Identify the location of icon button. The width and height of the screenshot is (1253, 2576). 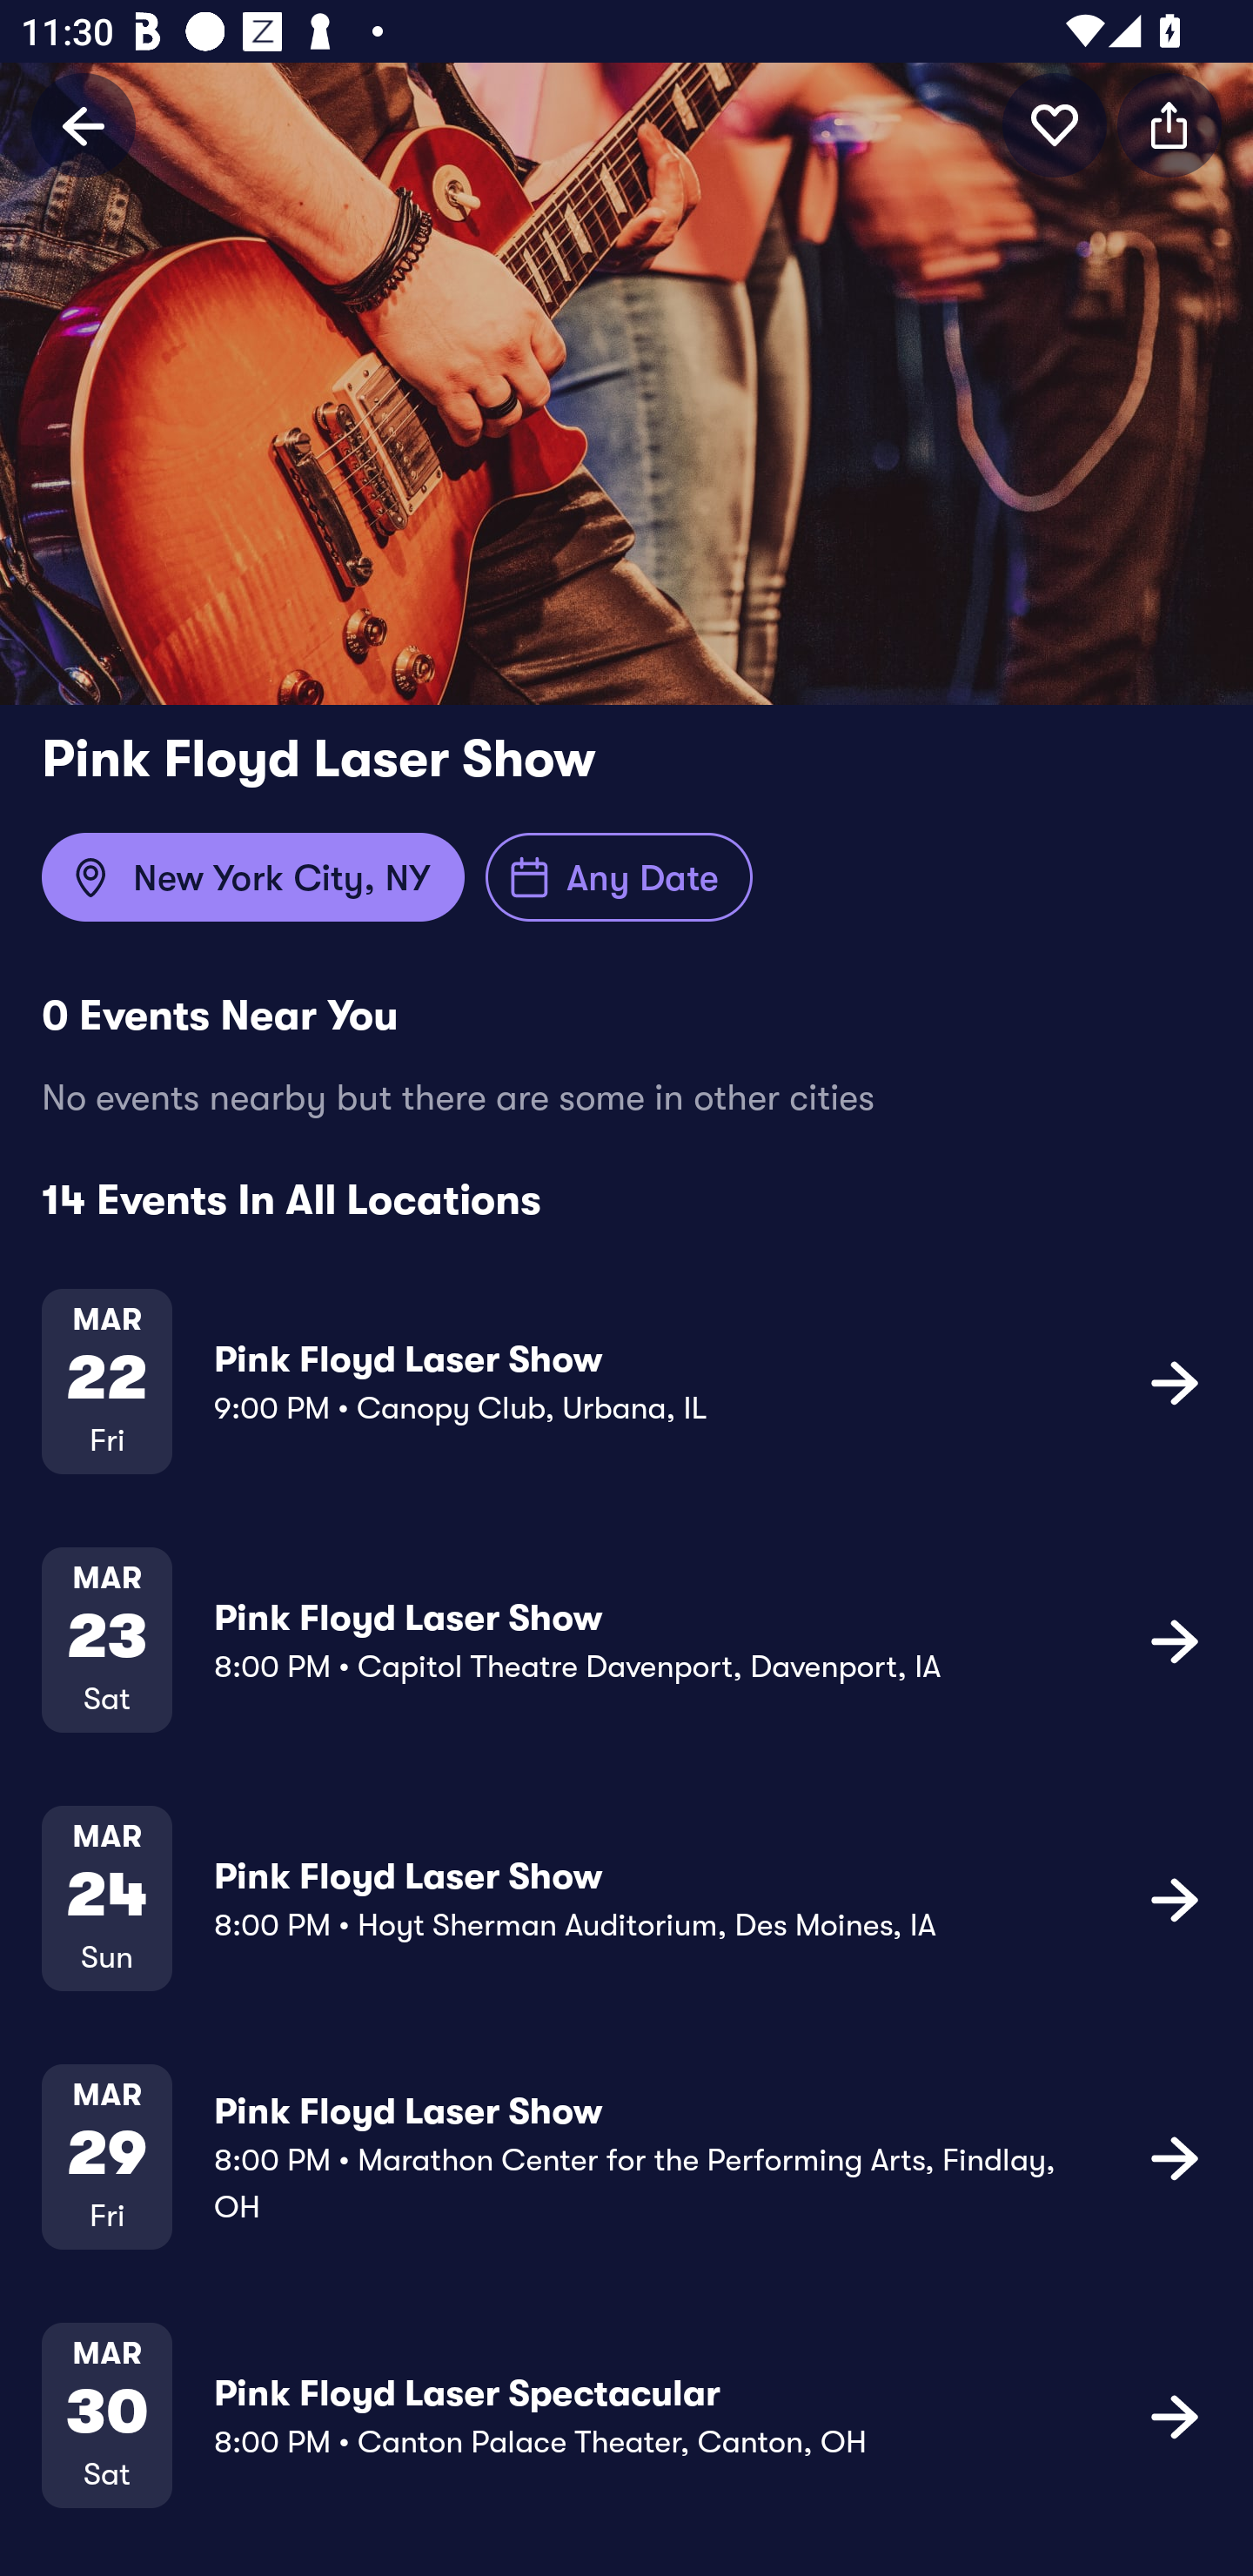
(1175, 2157).